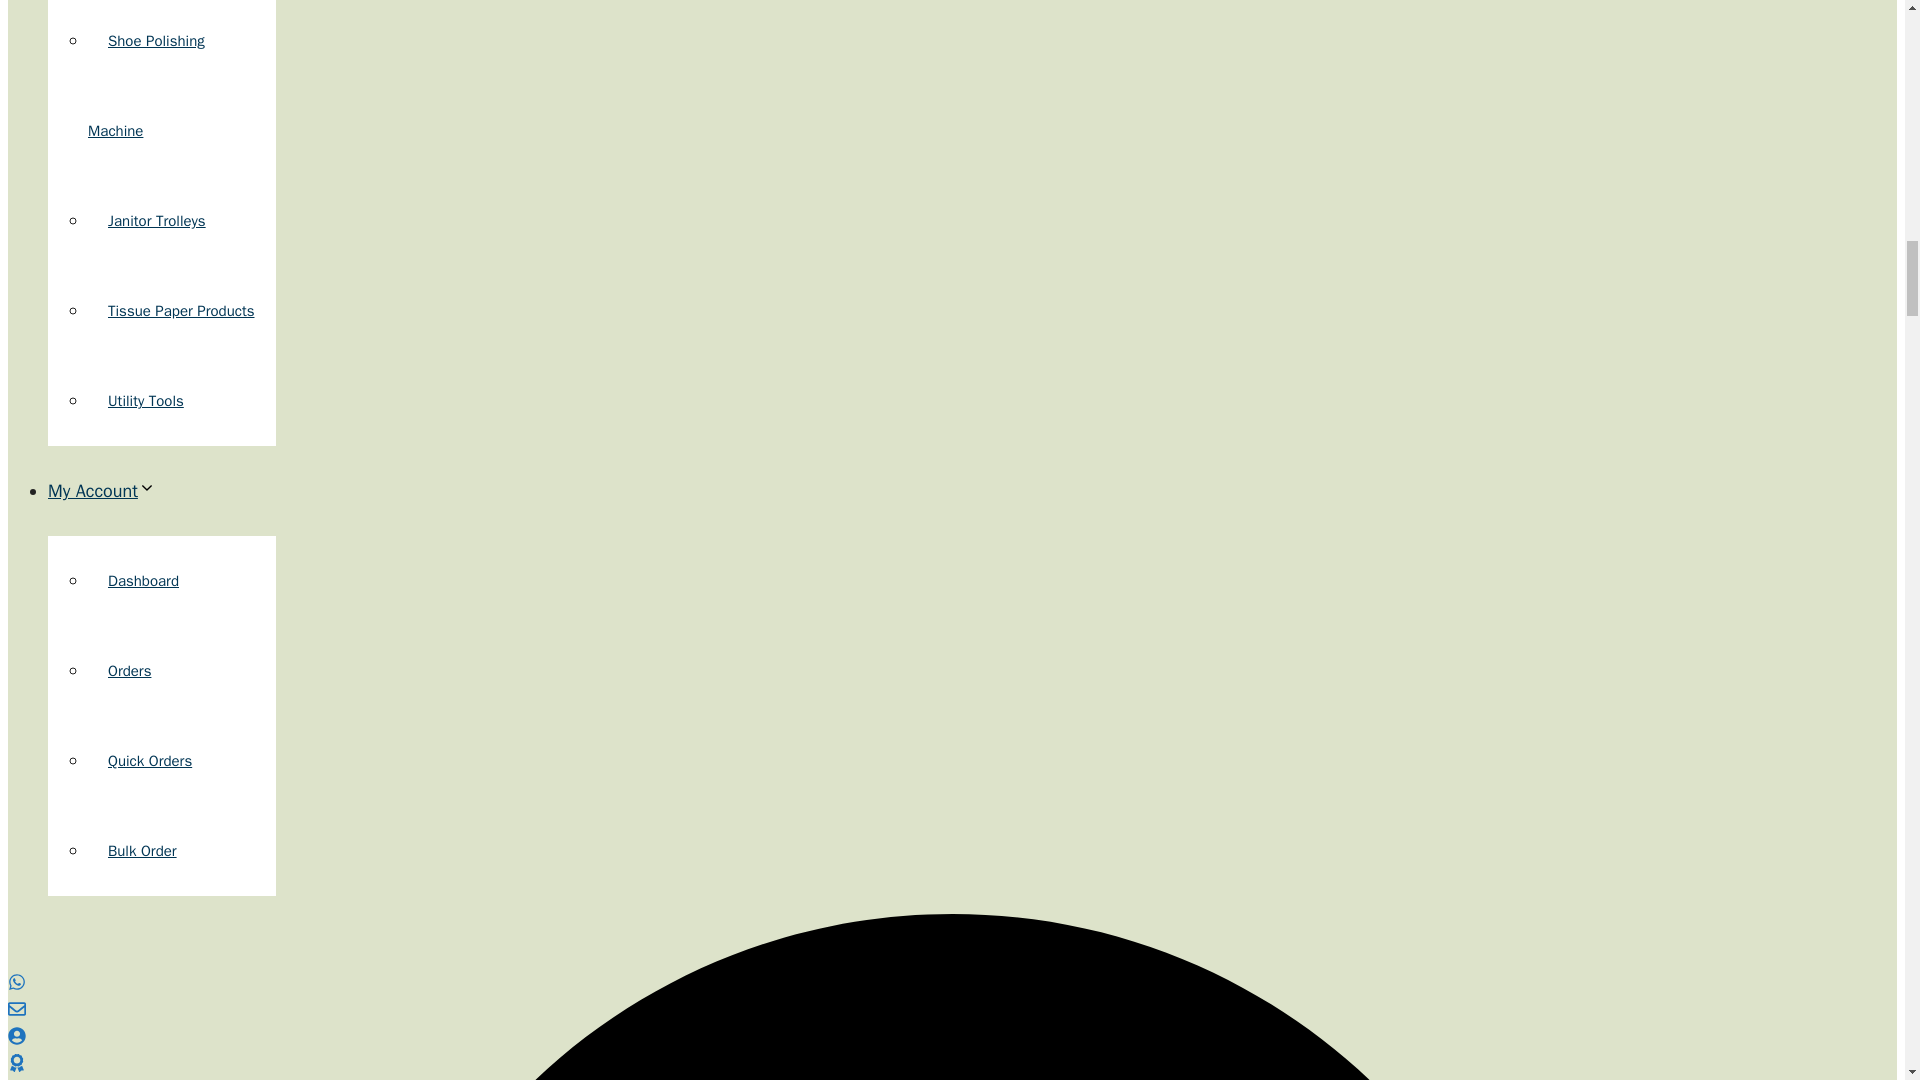 This screenshot has width=1920, height=1080. Describe the element at coordinates (146, 401) in the screenshot. I see `Utility Tools` at that location.